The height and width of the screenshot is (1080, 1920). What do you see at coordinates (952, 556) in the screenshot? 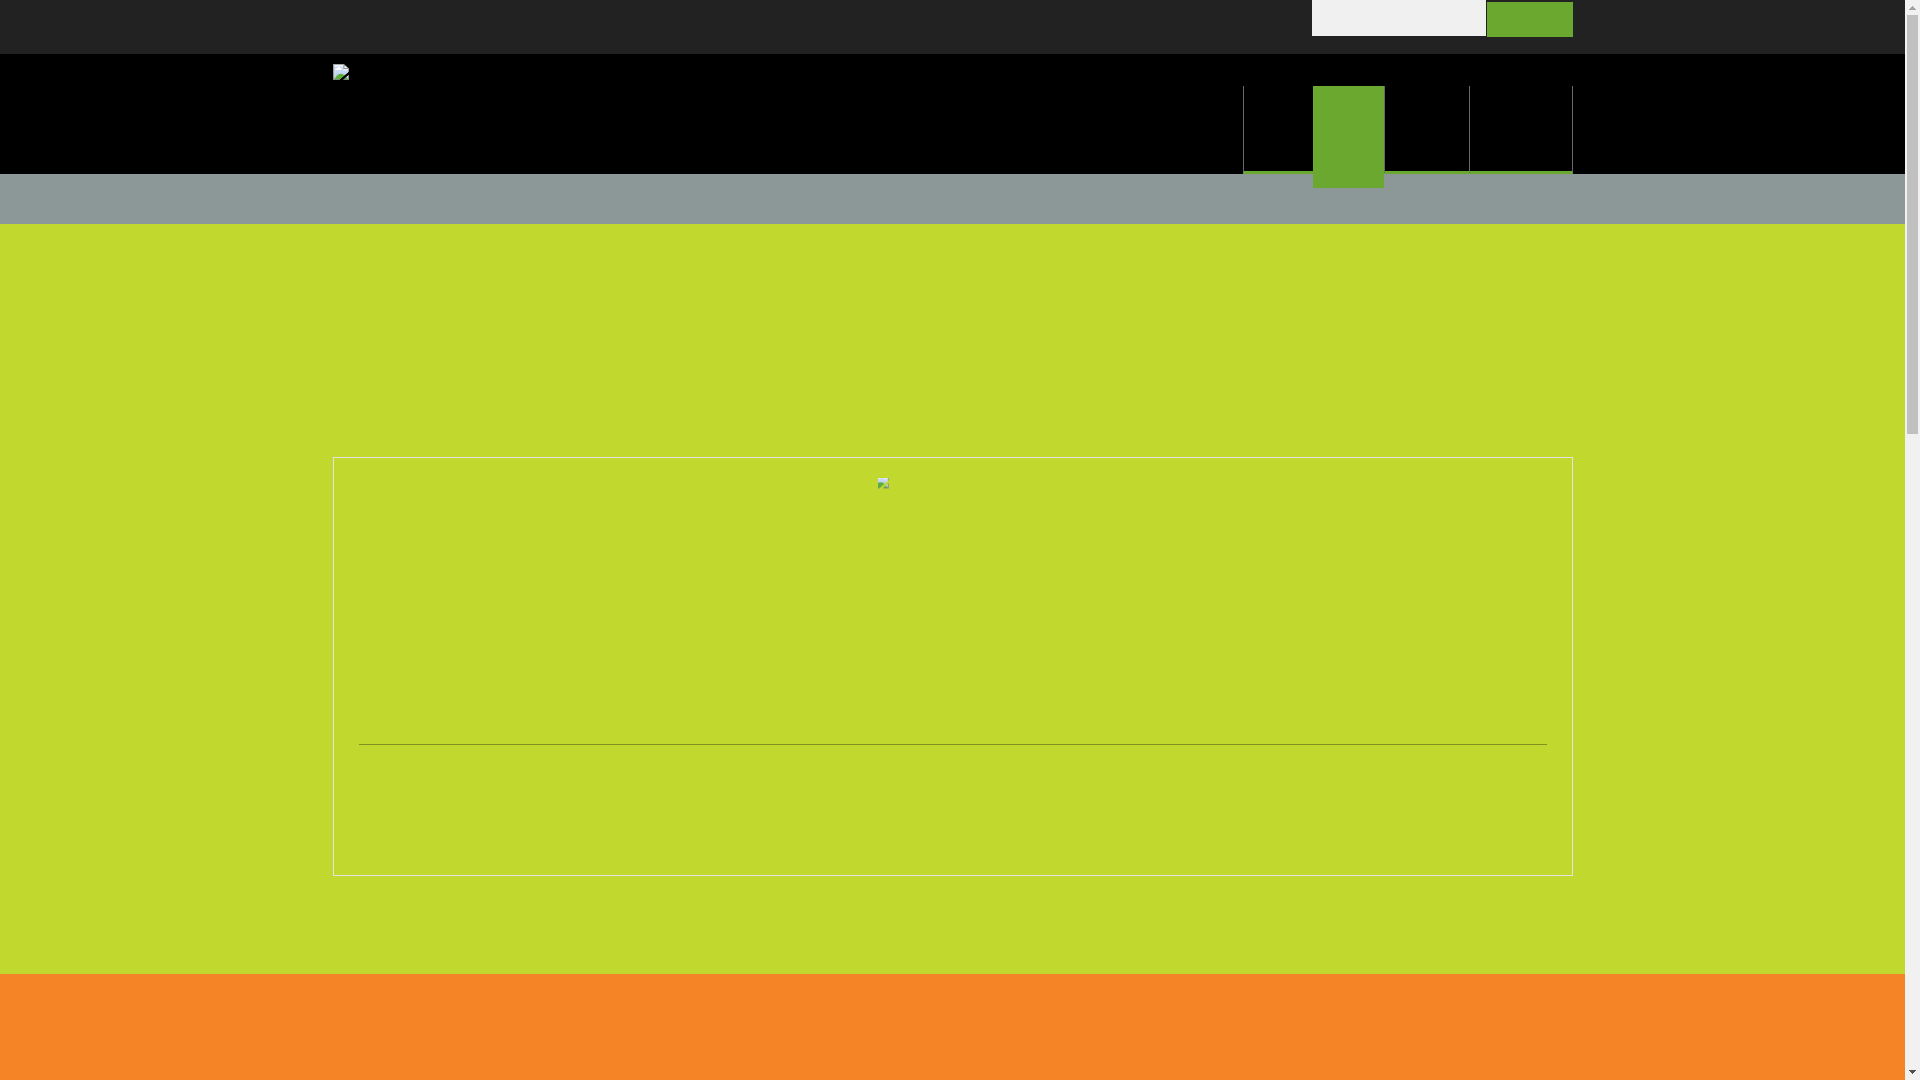
I see `Smiling woman with glasses` at bounding box center [952, 556].